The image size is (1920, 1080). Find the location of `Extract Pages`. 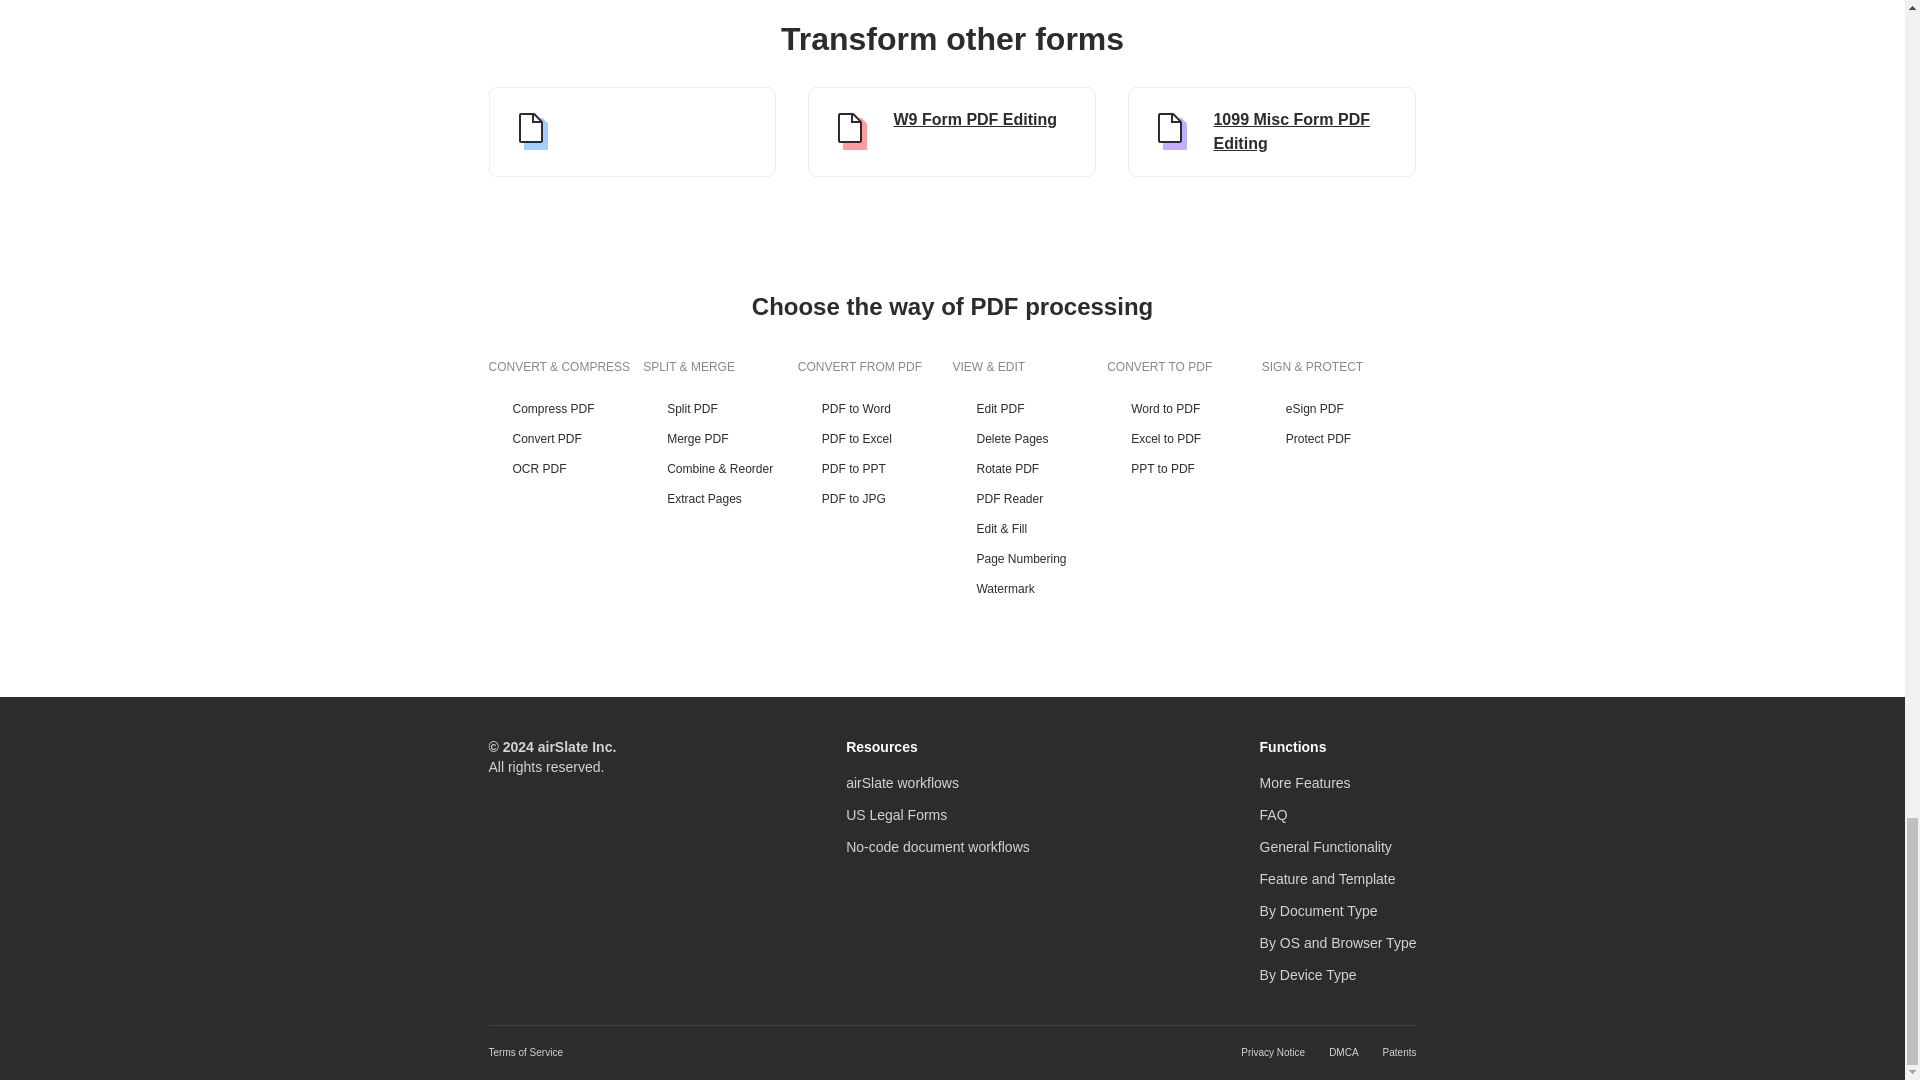

Extract Pages is located at coordinates (720, 498).